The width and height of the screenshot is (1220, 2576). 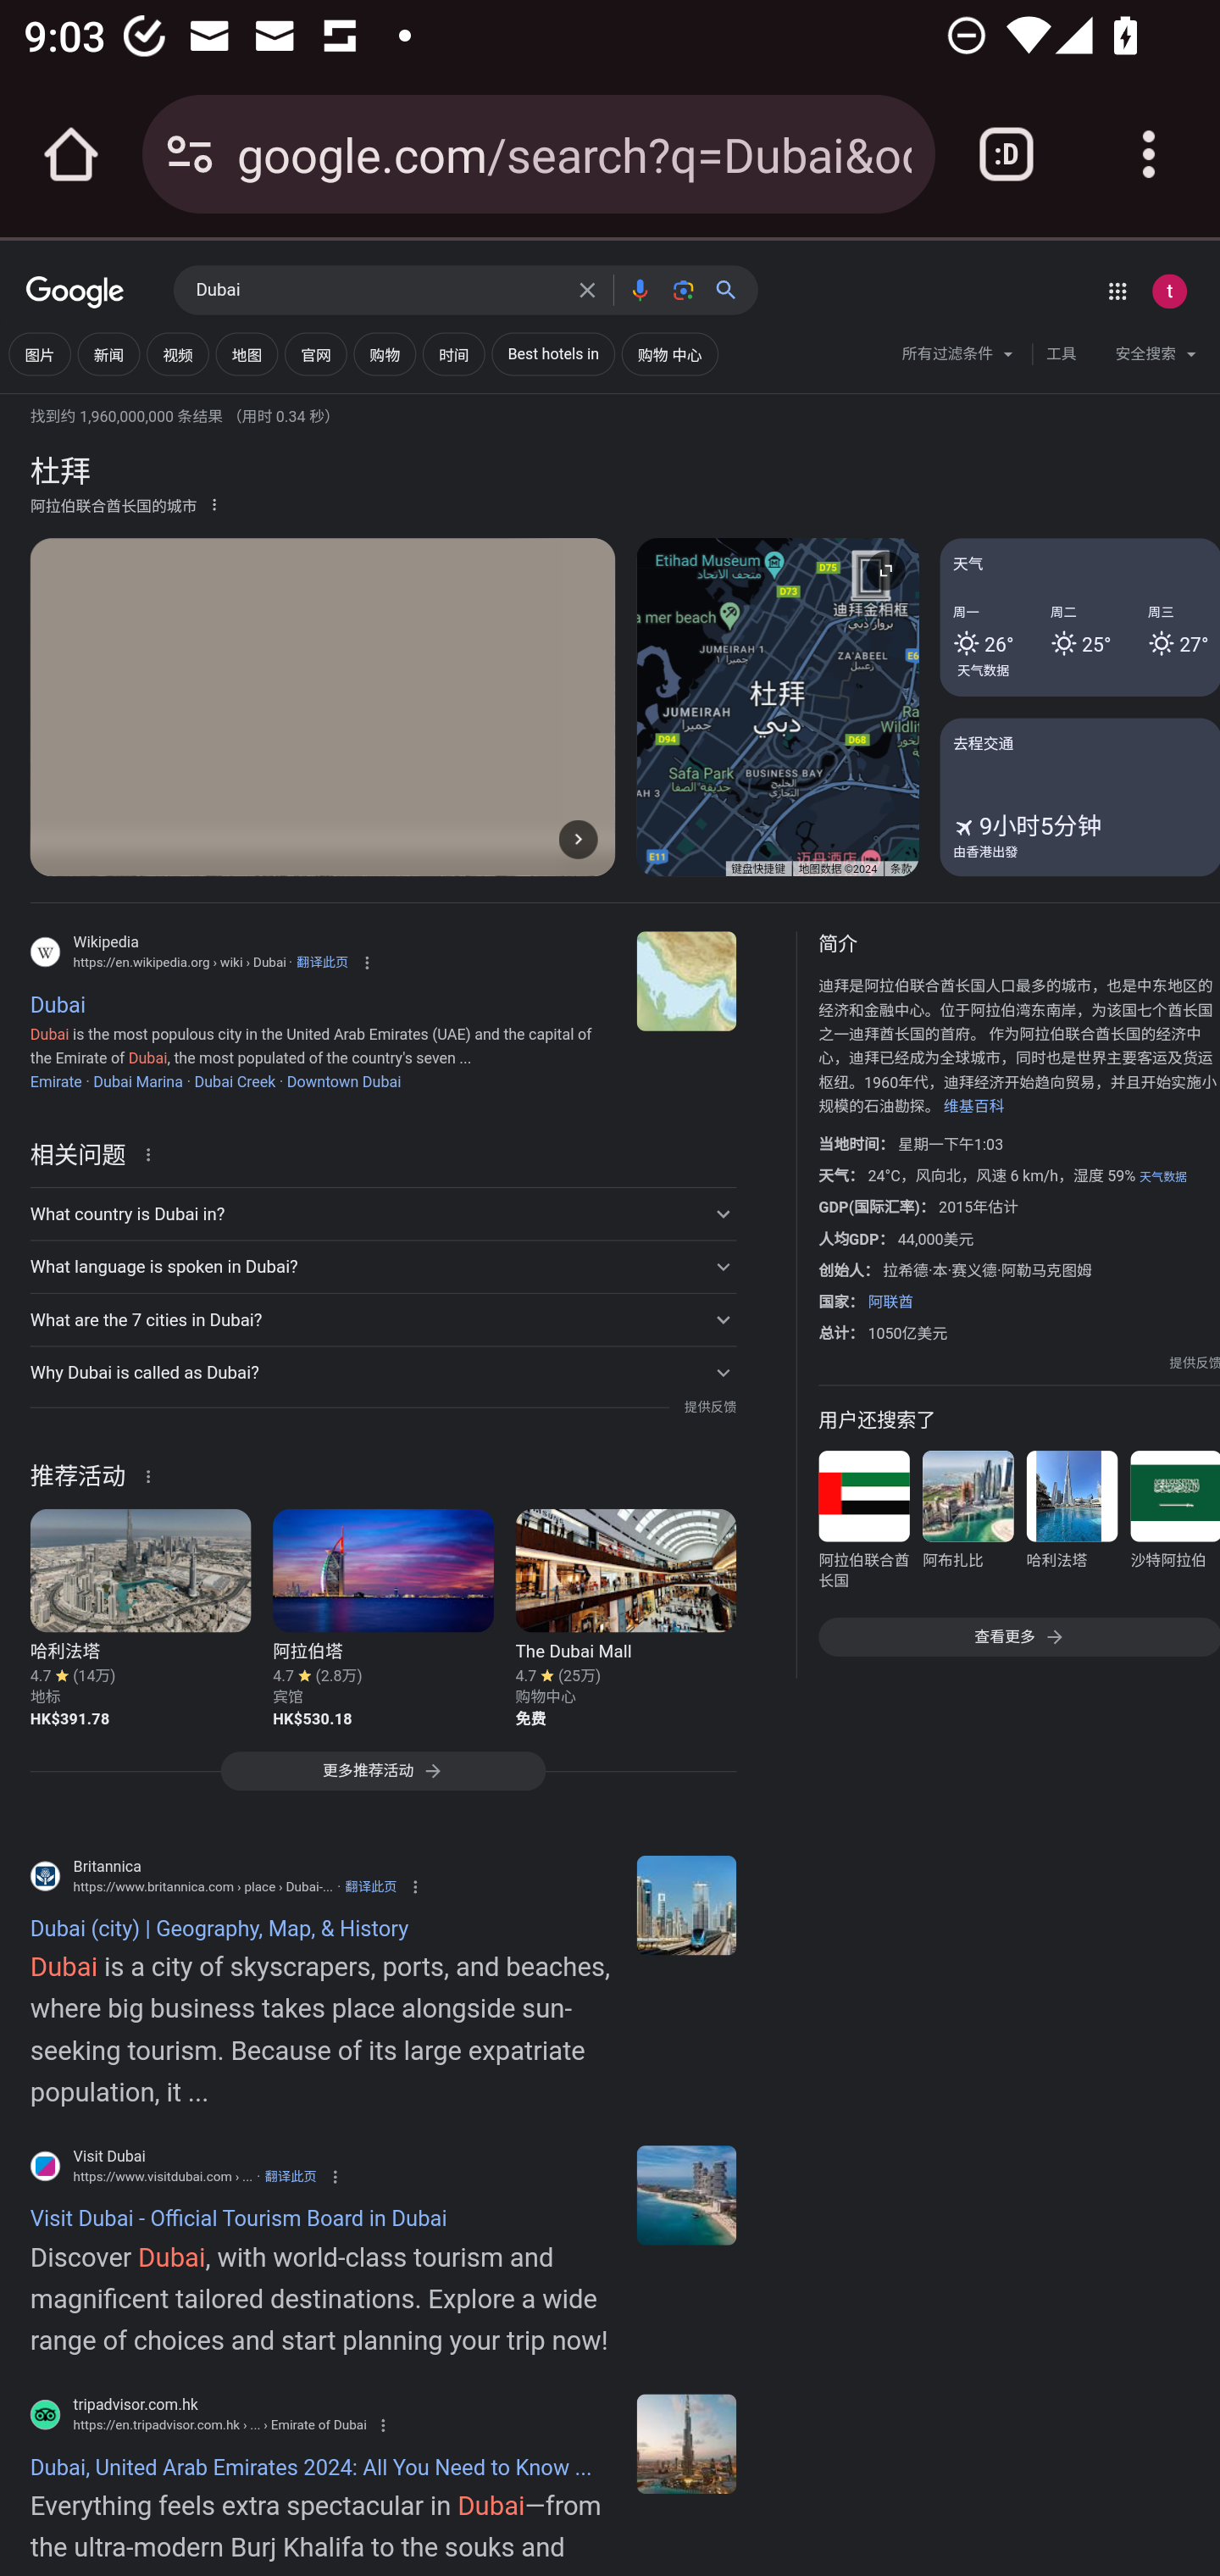 I want to click on 搜索, so click(x=733, y=290).